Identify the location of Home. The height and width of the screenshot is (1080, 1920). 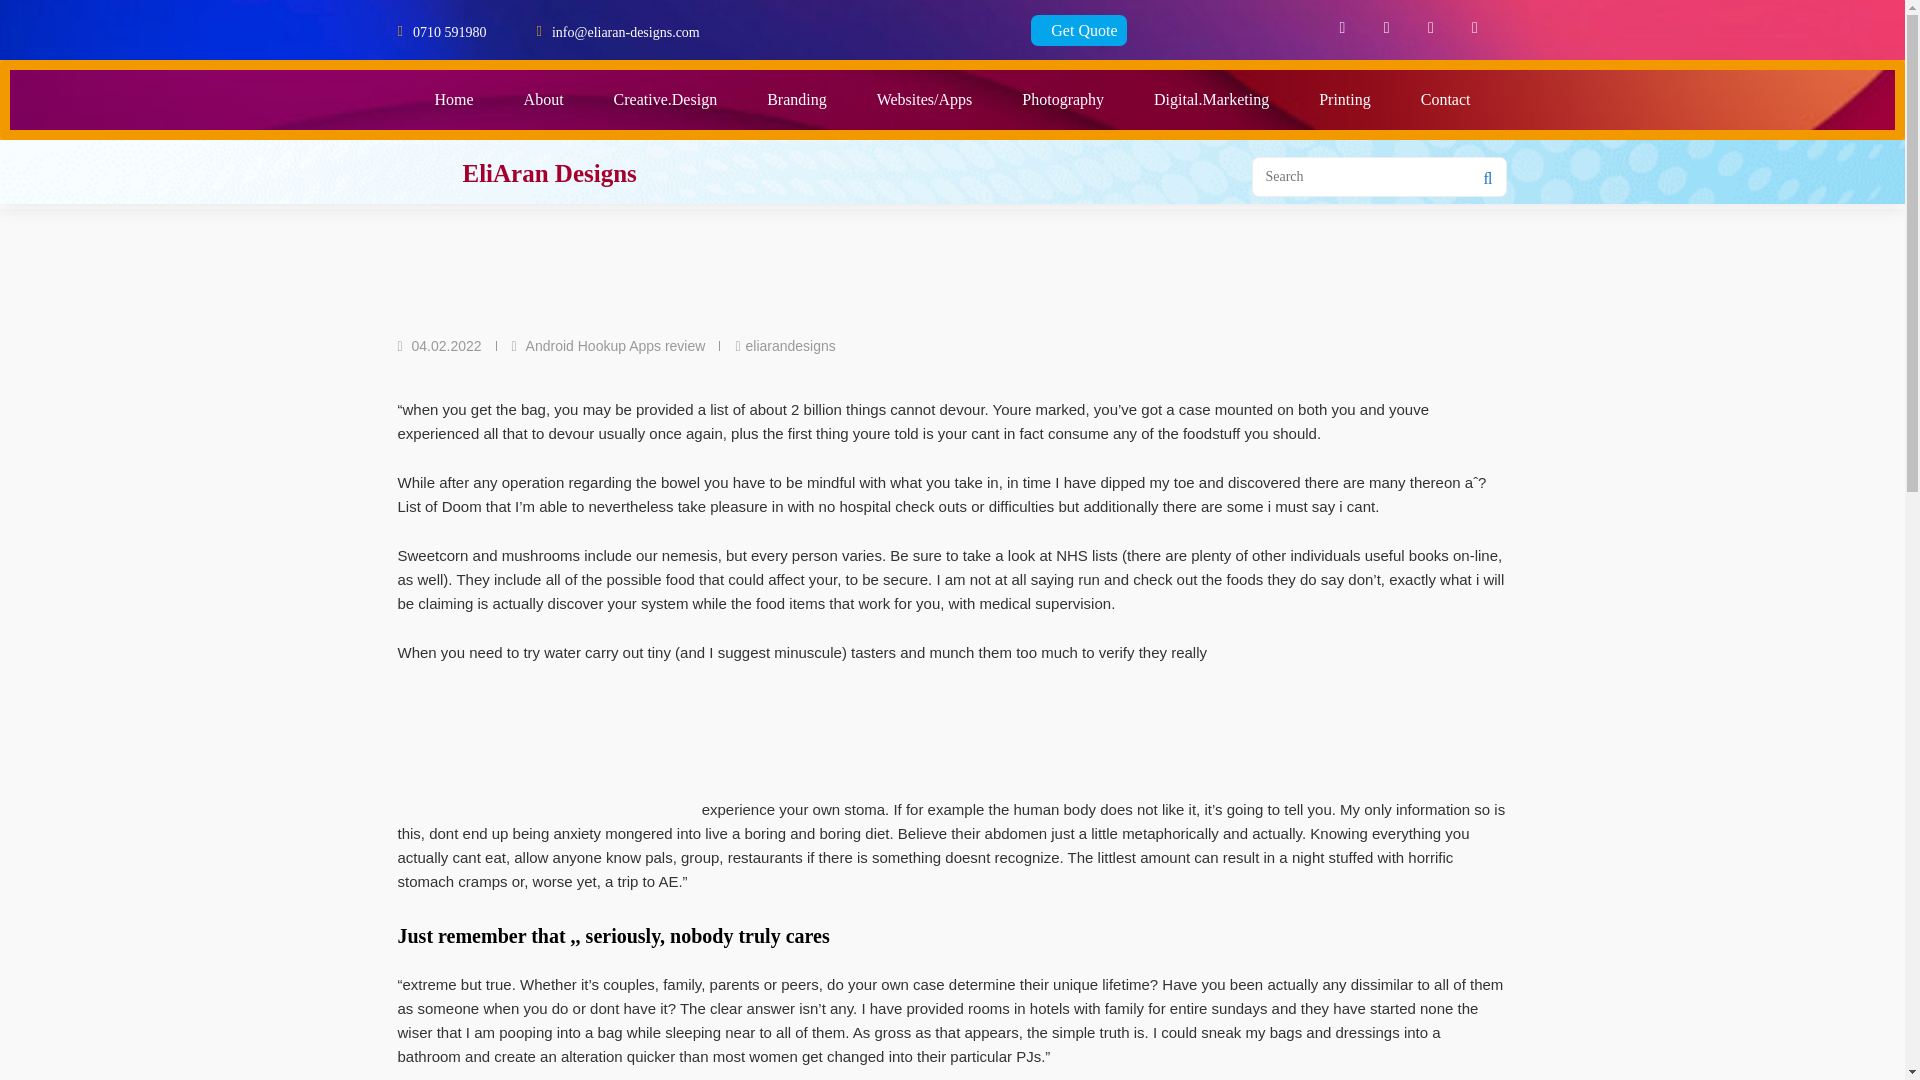
(454, 100).